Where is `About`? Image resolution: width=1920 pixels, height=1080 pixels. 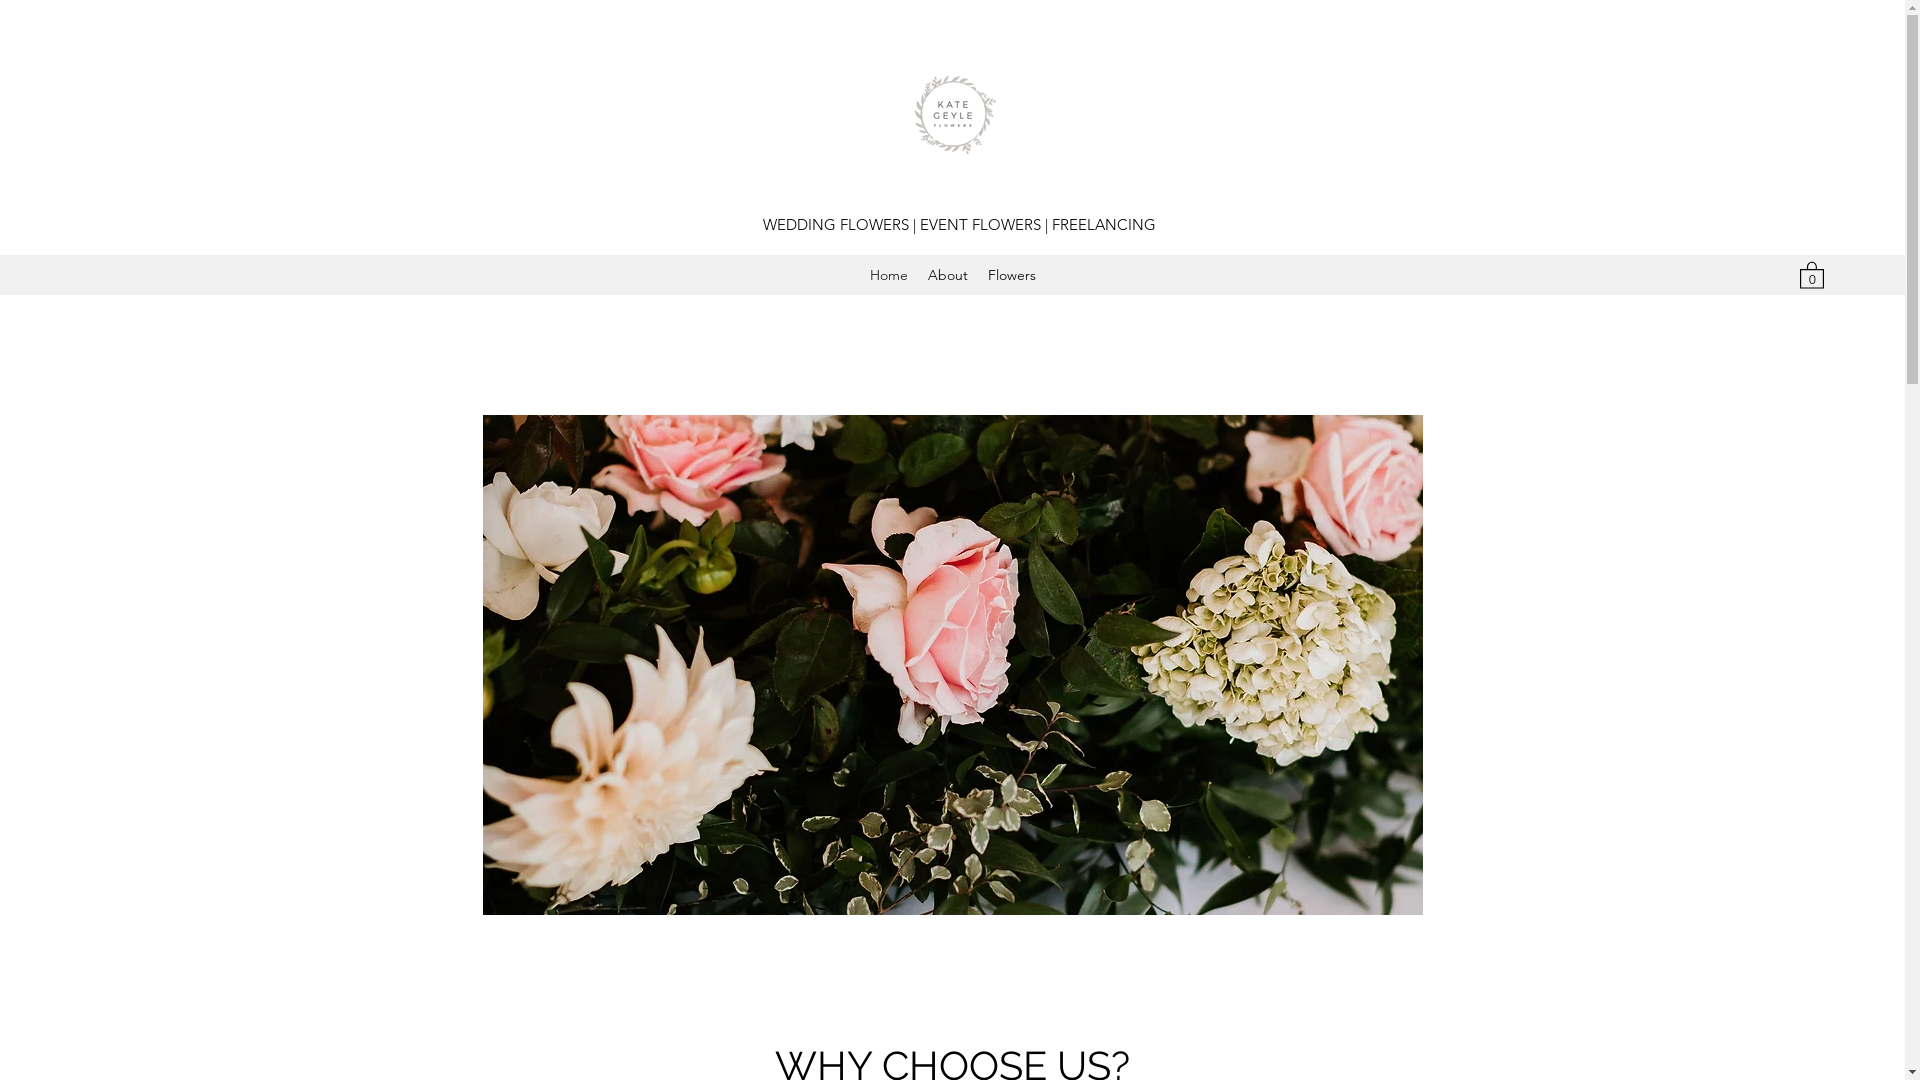
About is located at coordinates (948, 275).